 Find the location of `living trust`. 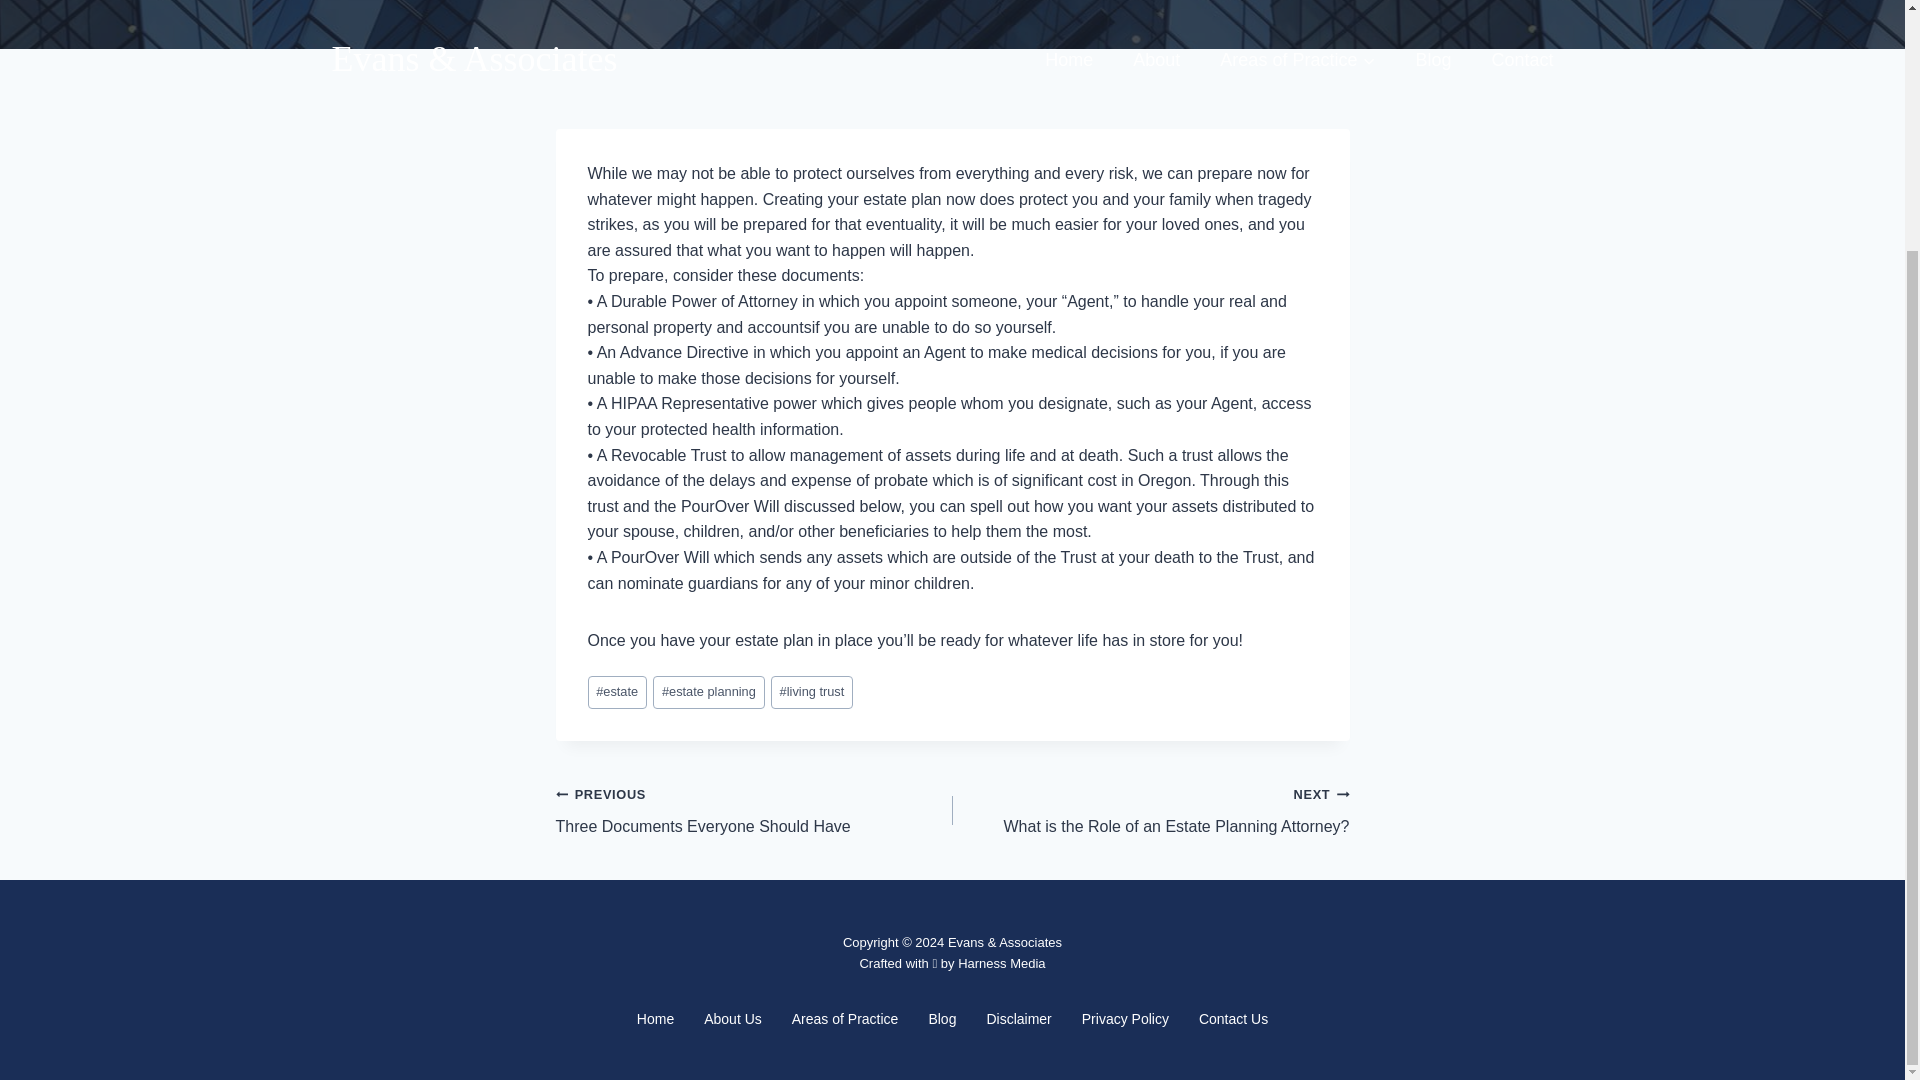

living trust is located at coordinates (656, 1018).